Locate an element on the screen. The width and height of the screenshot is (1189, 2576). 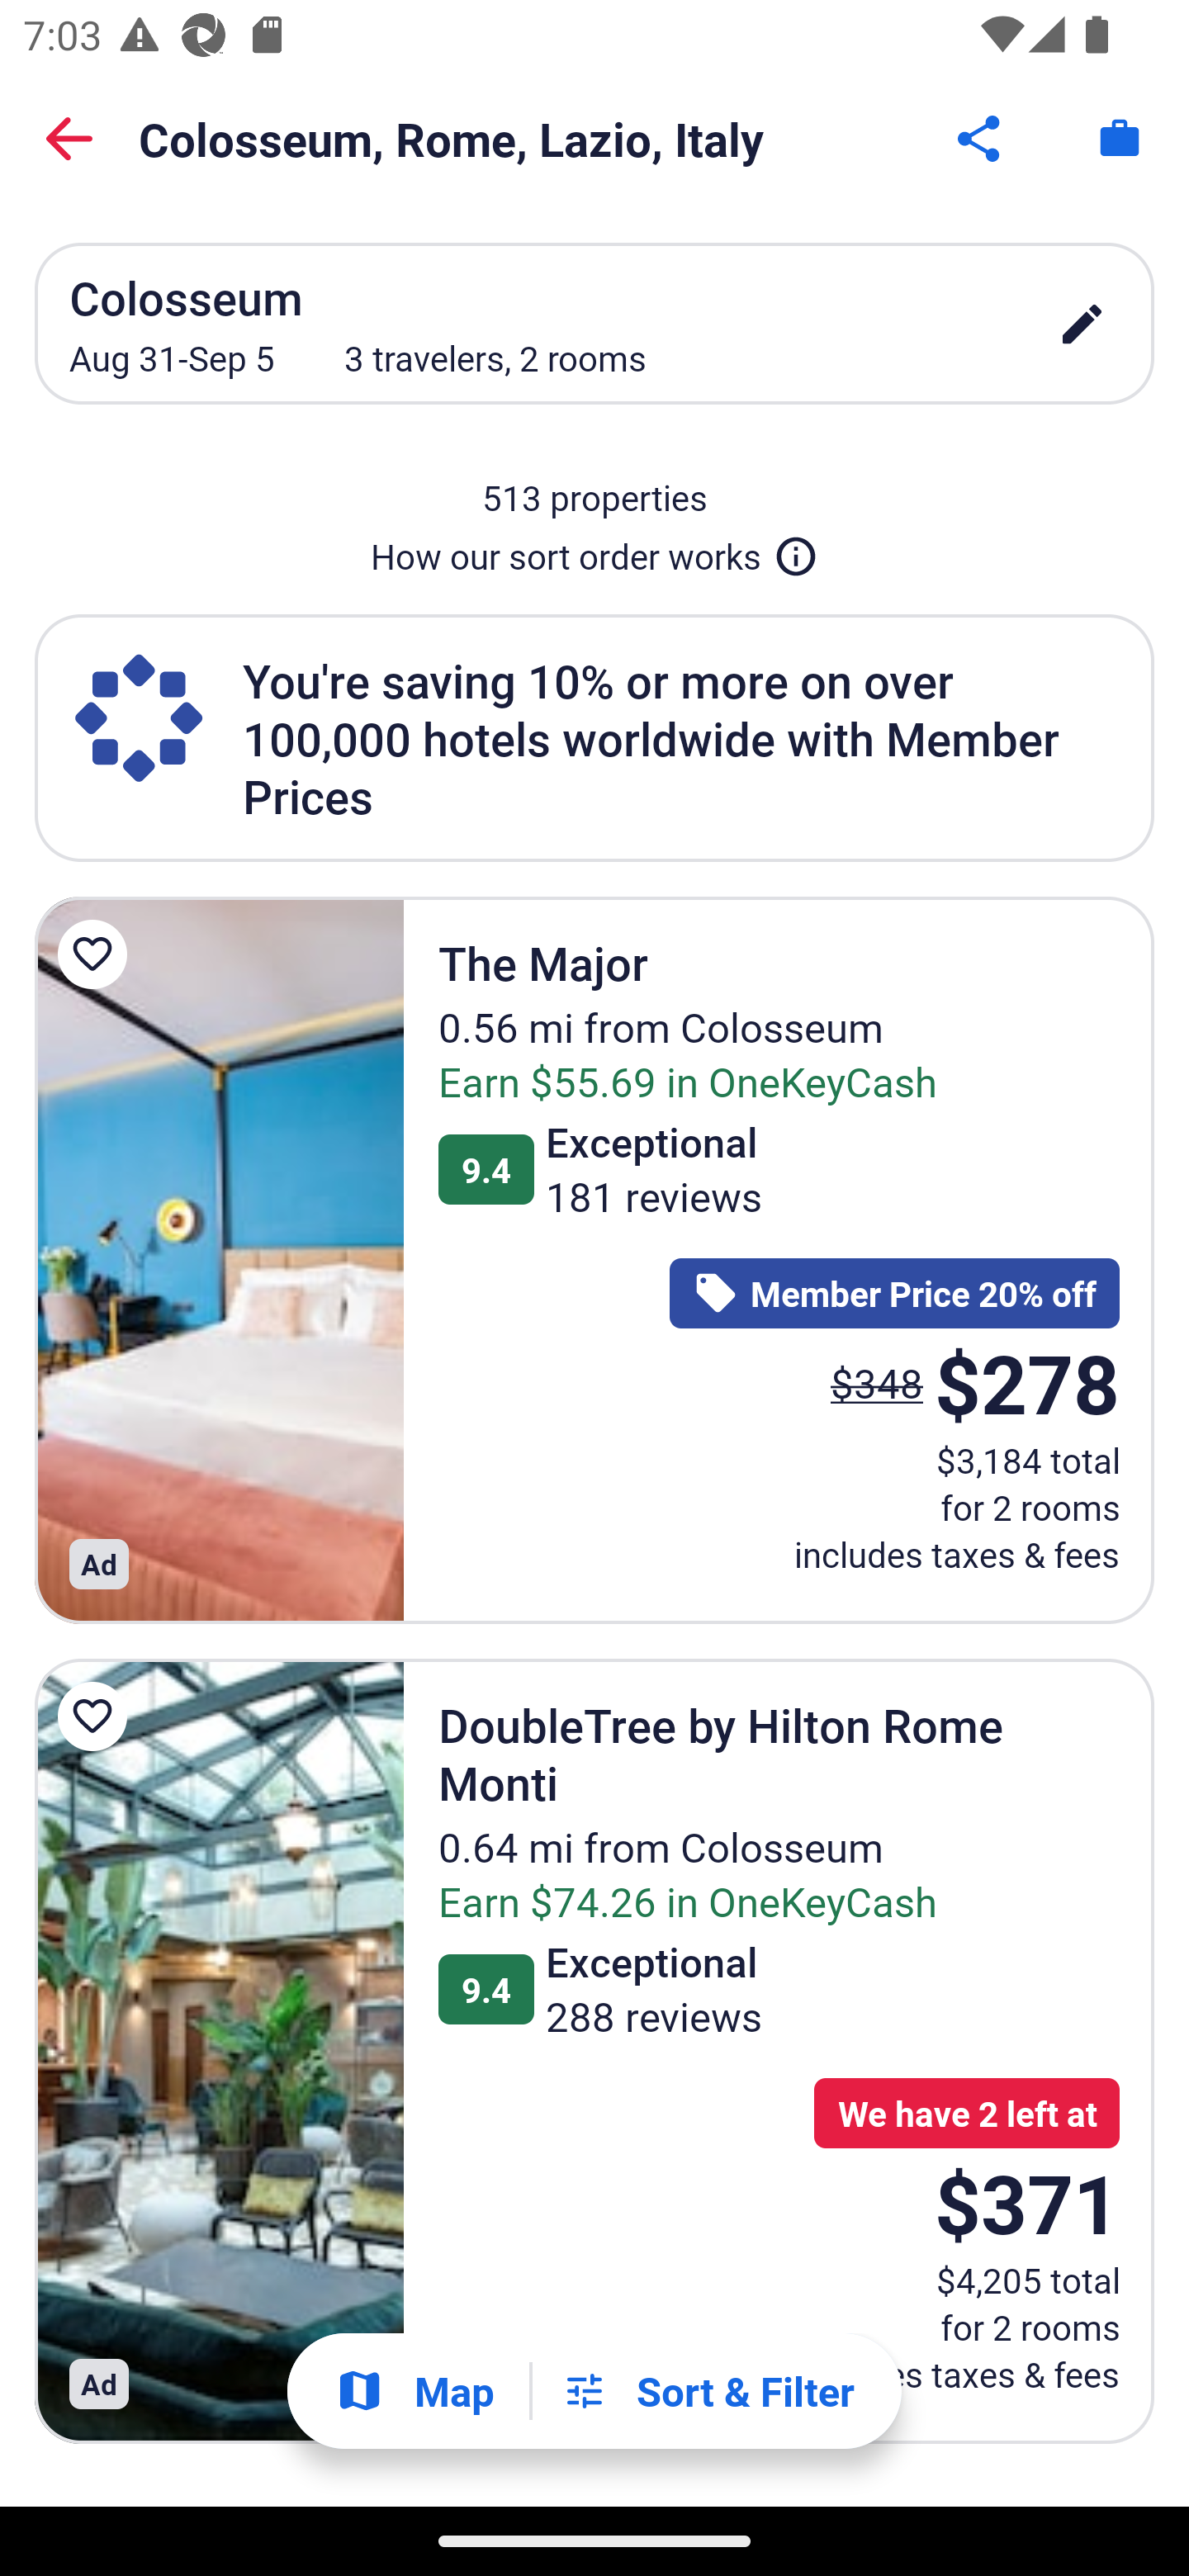
DoubleTree by Hilton Rome Monti is located at coordinates (219, 2051).